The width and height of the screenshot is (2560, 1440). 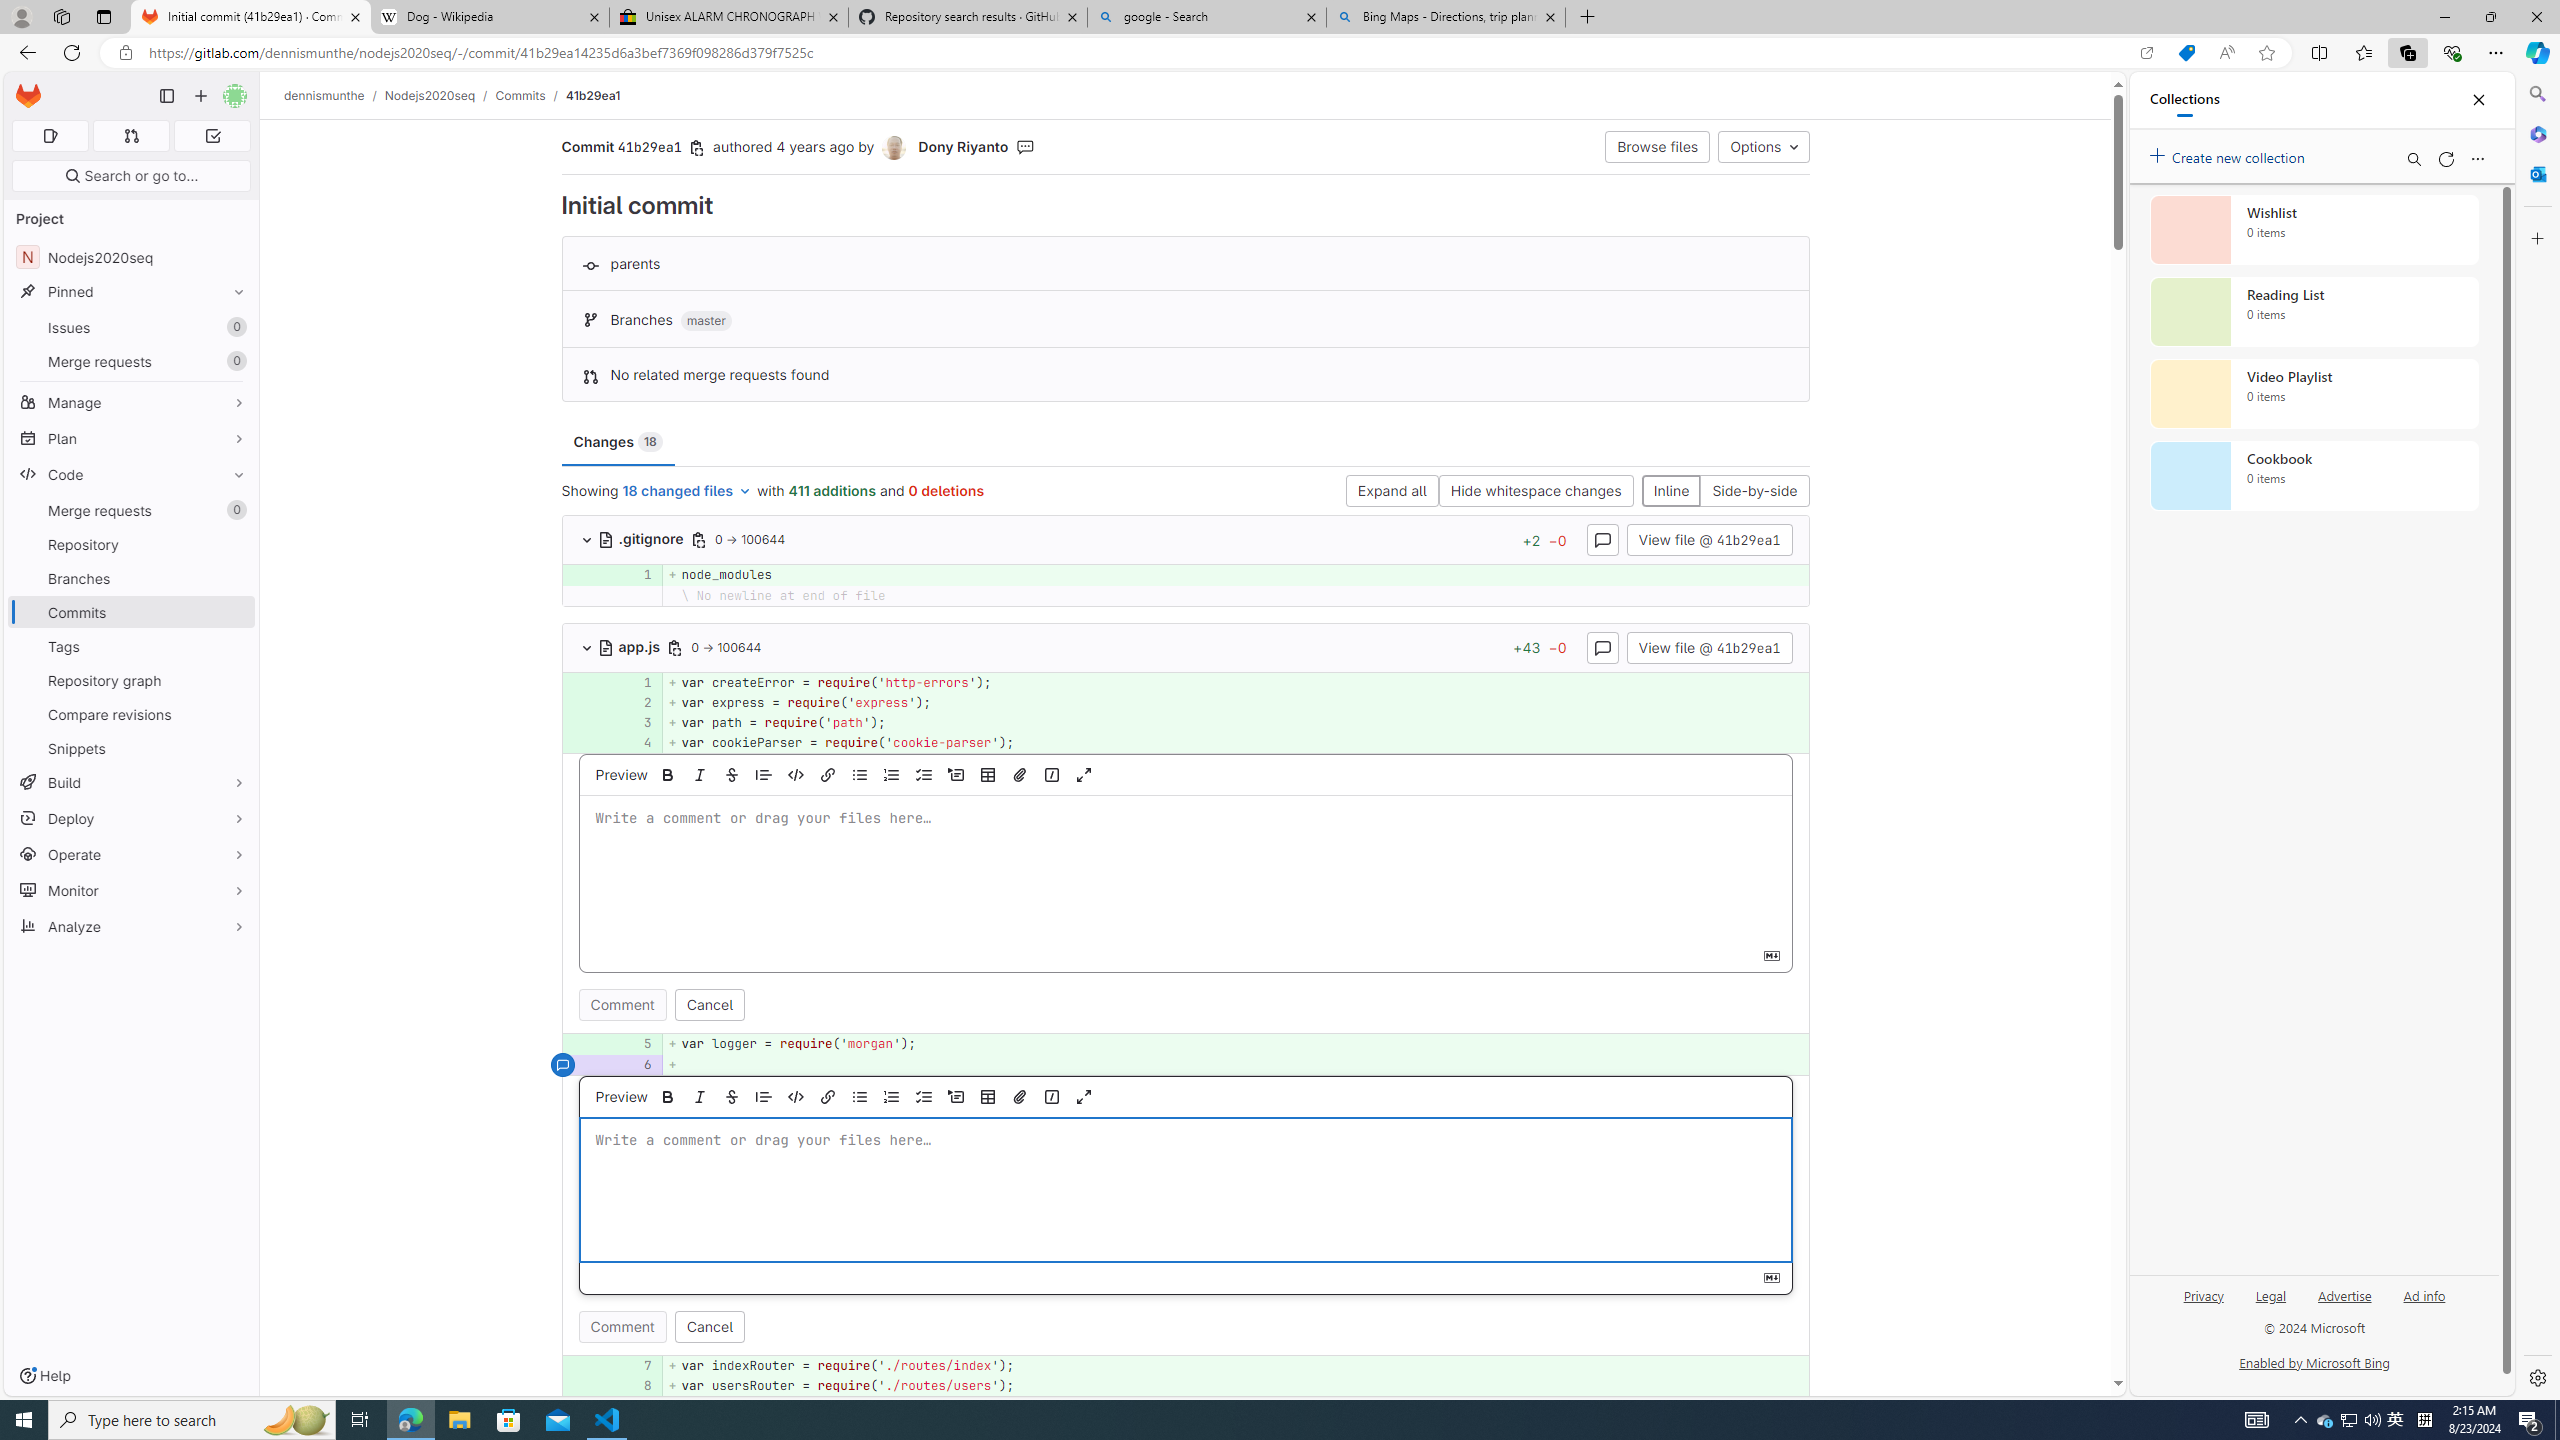 What do you see at coordinates (586, 648) in the screenshot?
I see `Class: s16 chevron-down` at bounding box center [586, 648].